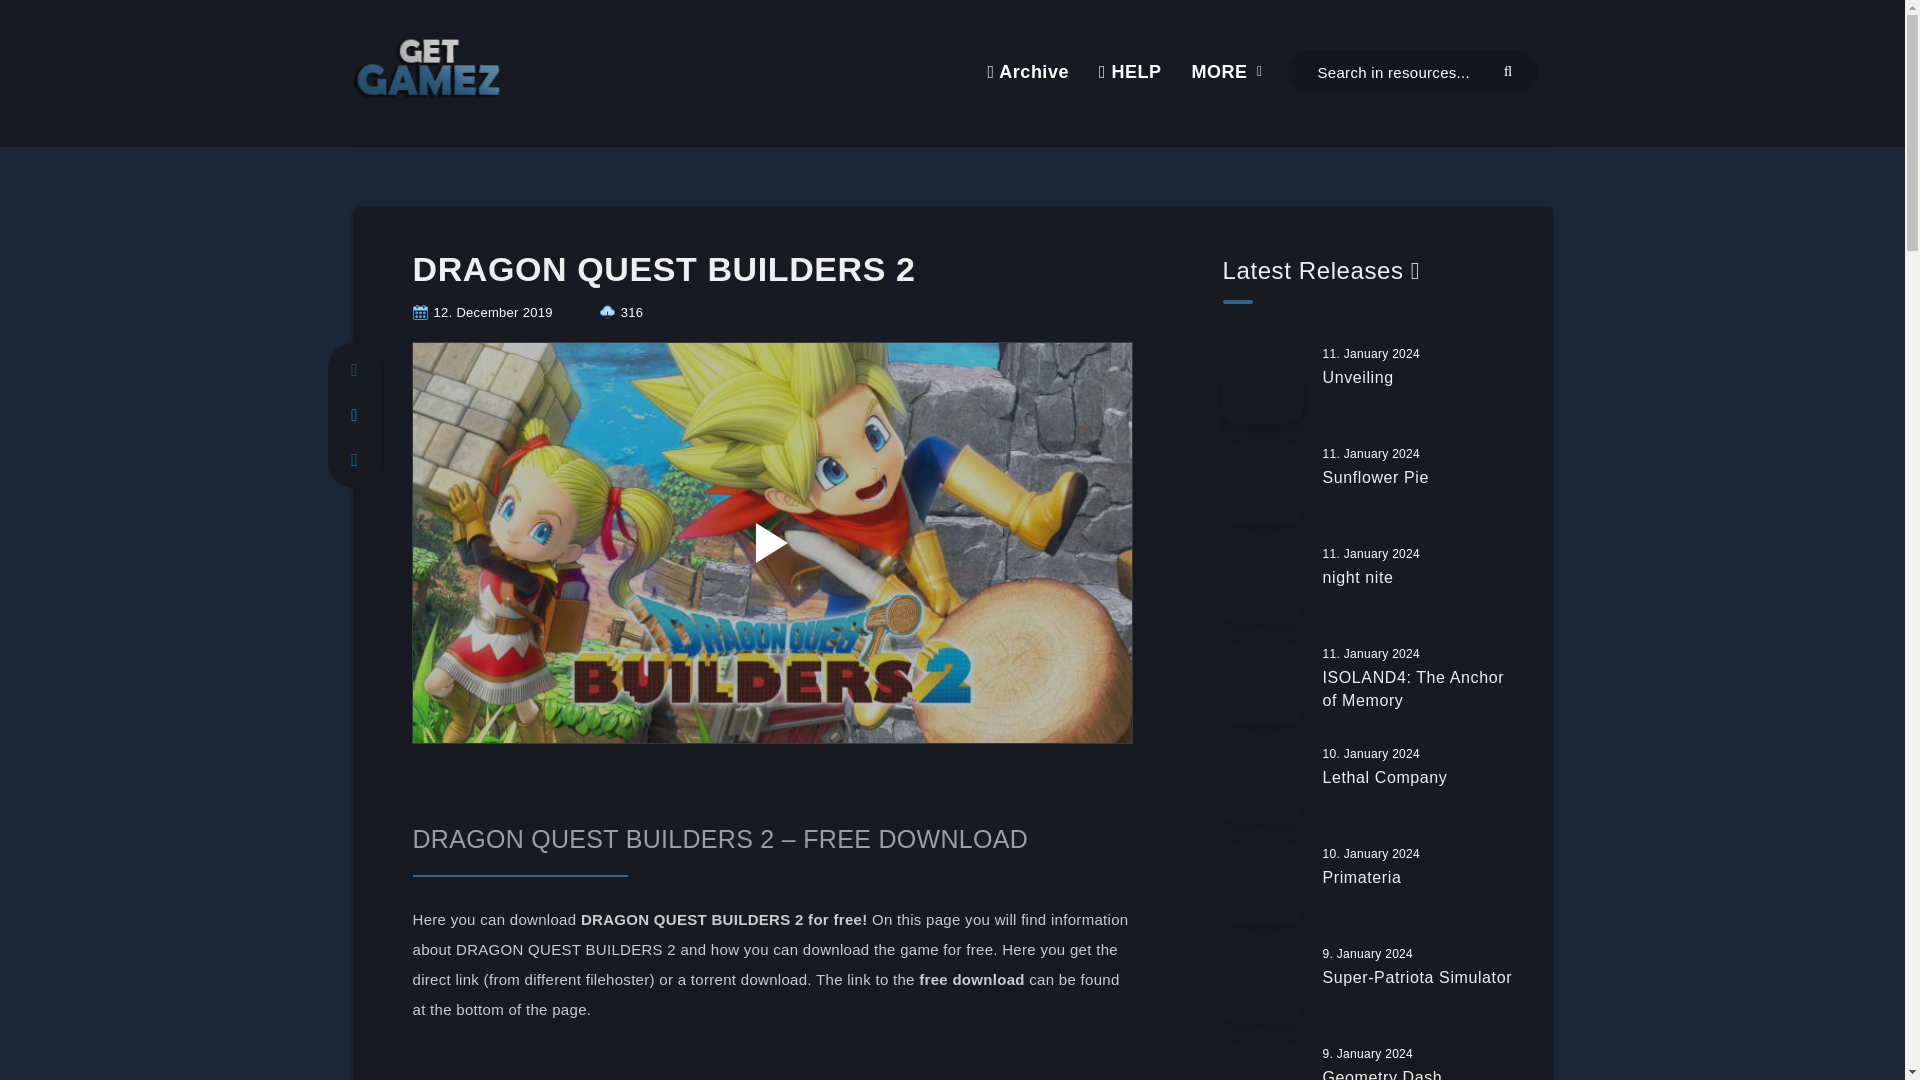 The height and width of the screenshot is (1080, 1920). I want to click on Super-Patriota Simulator, so click(1417, 980).